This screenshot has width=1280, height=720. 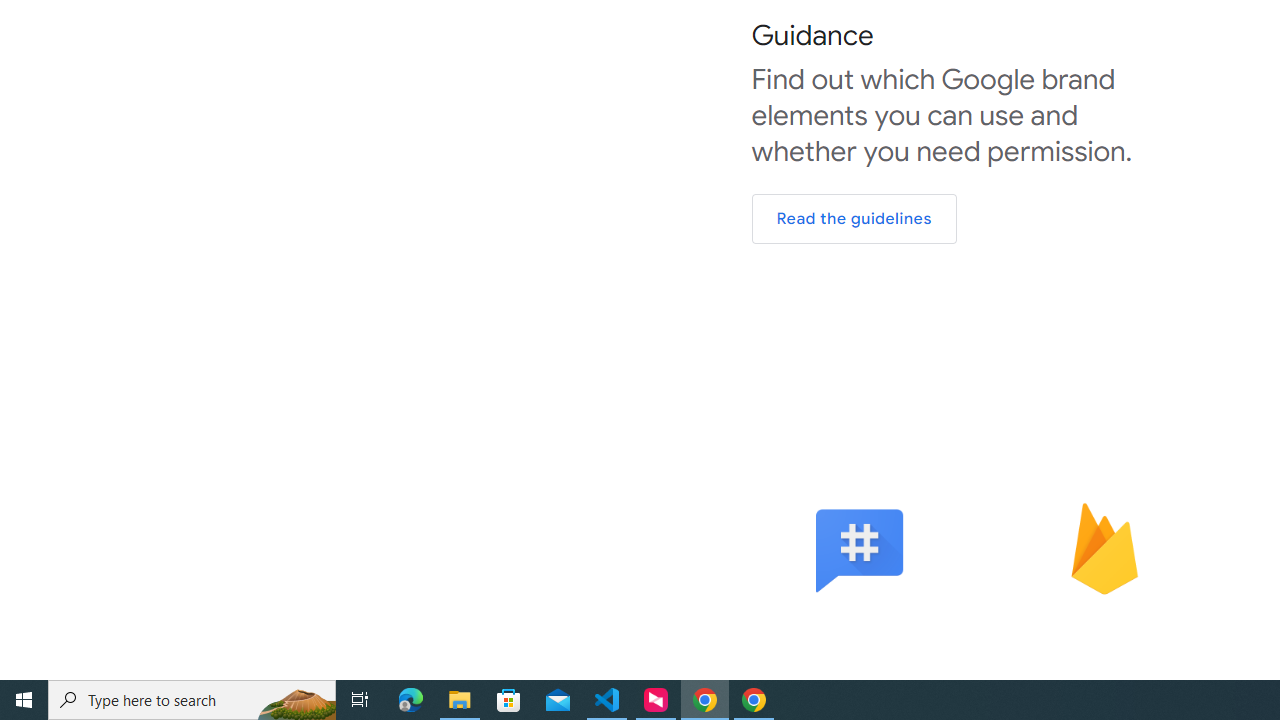 What do you see at coordinates (854, 218) in the screenshot?
I see `Read the guidelines` at bounding box center [854, 218].